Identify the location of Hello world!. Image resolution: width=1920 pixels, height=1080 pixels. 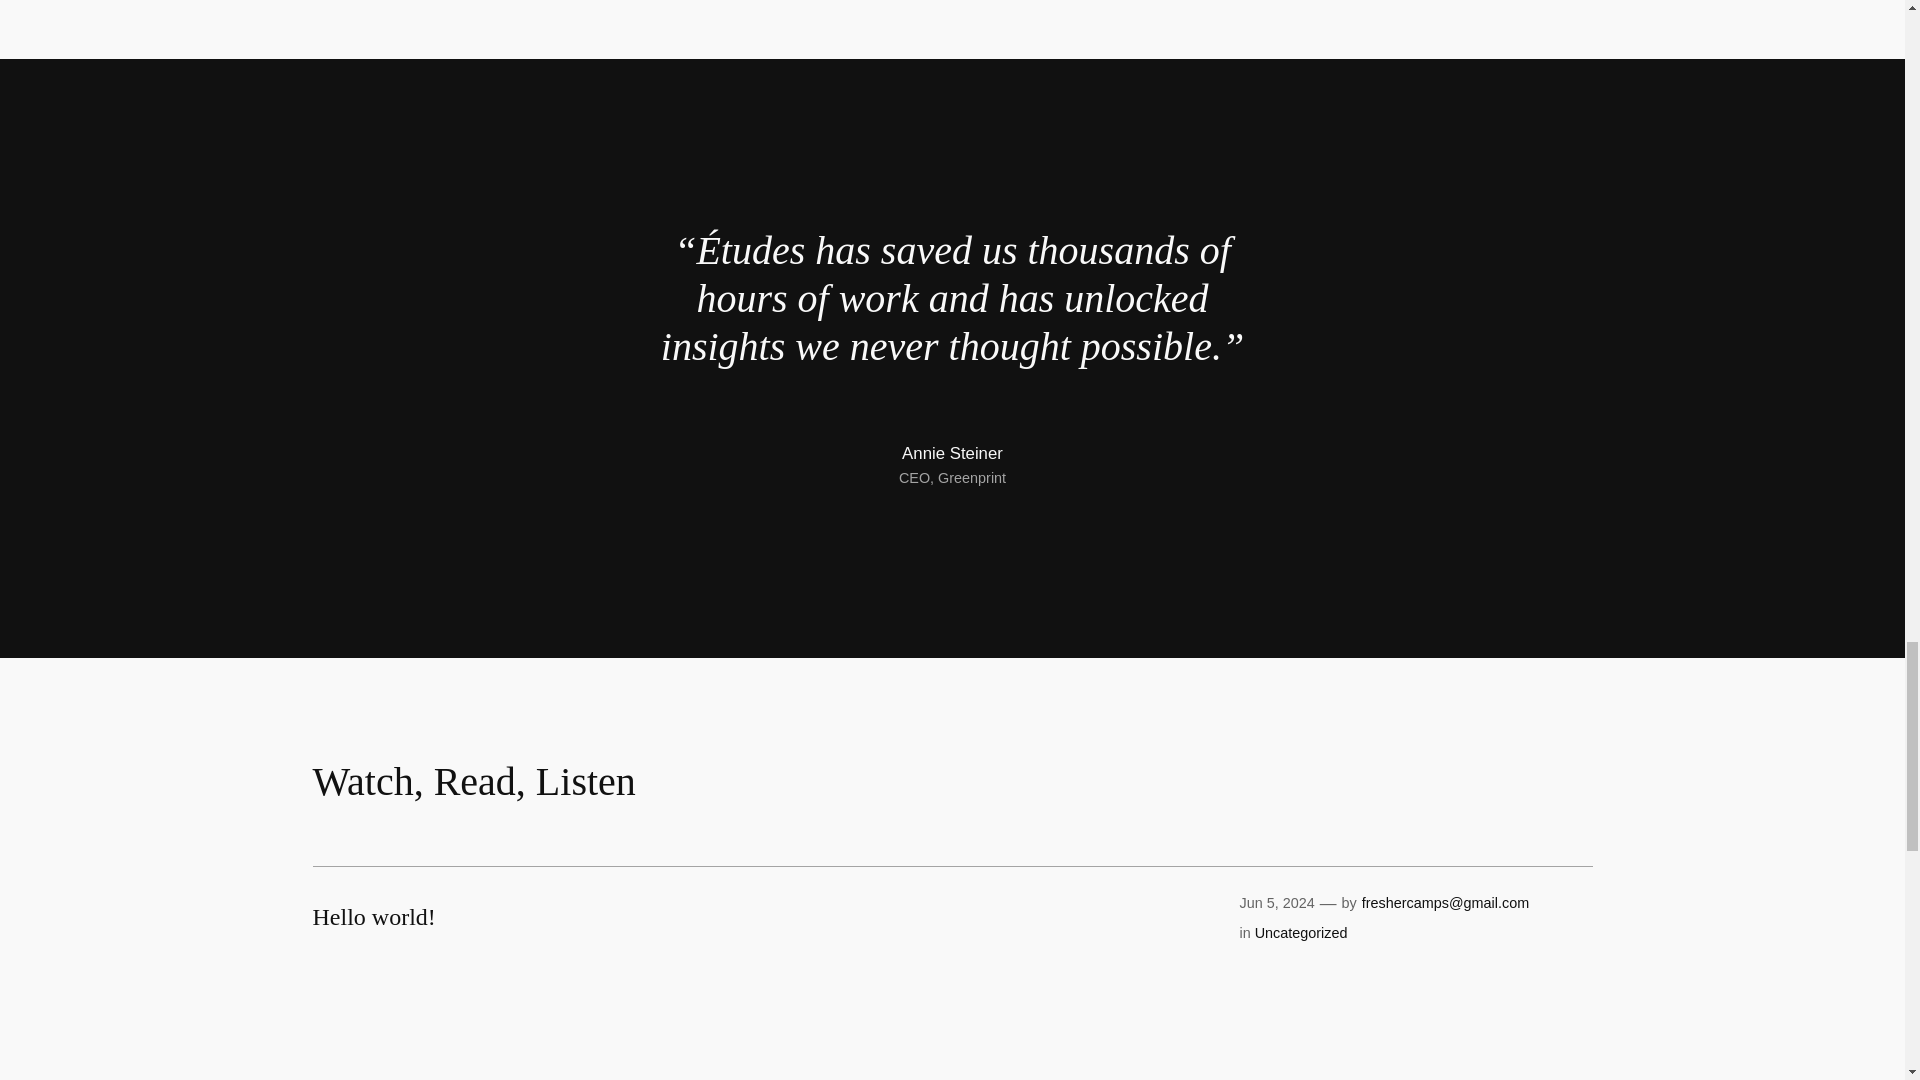
(373, 916).